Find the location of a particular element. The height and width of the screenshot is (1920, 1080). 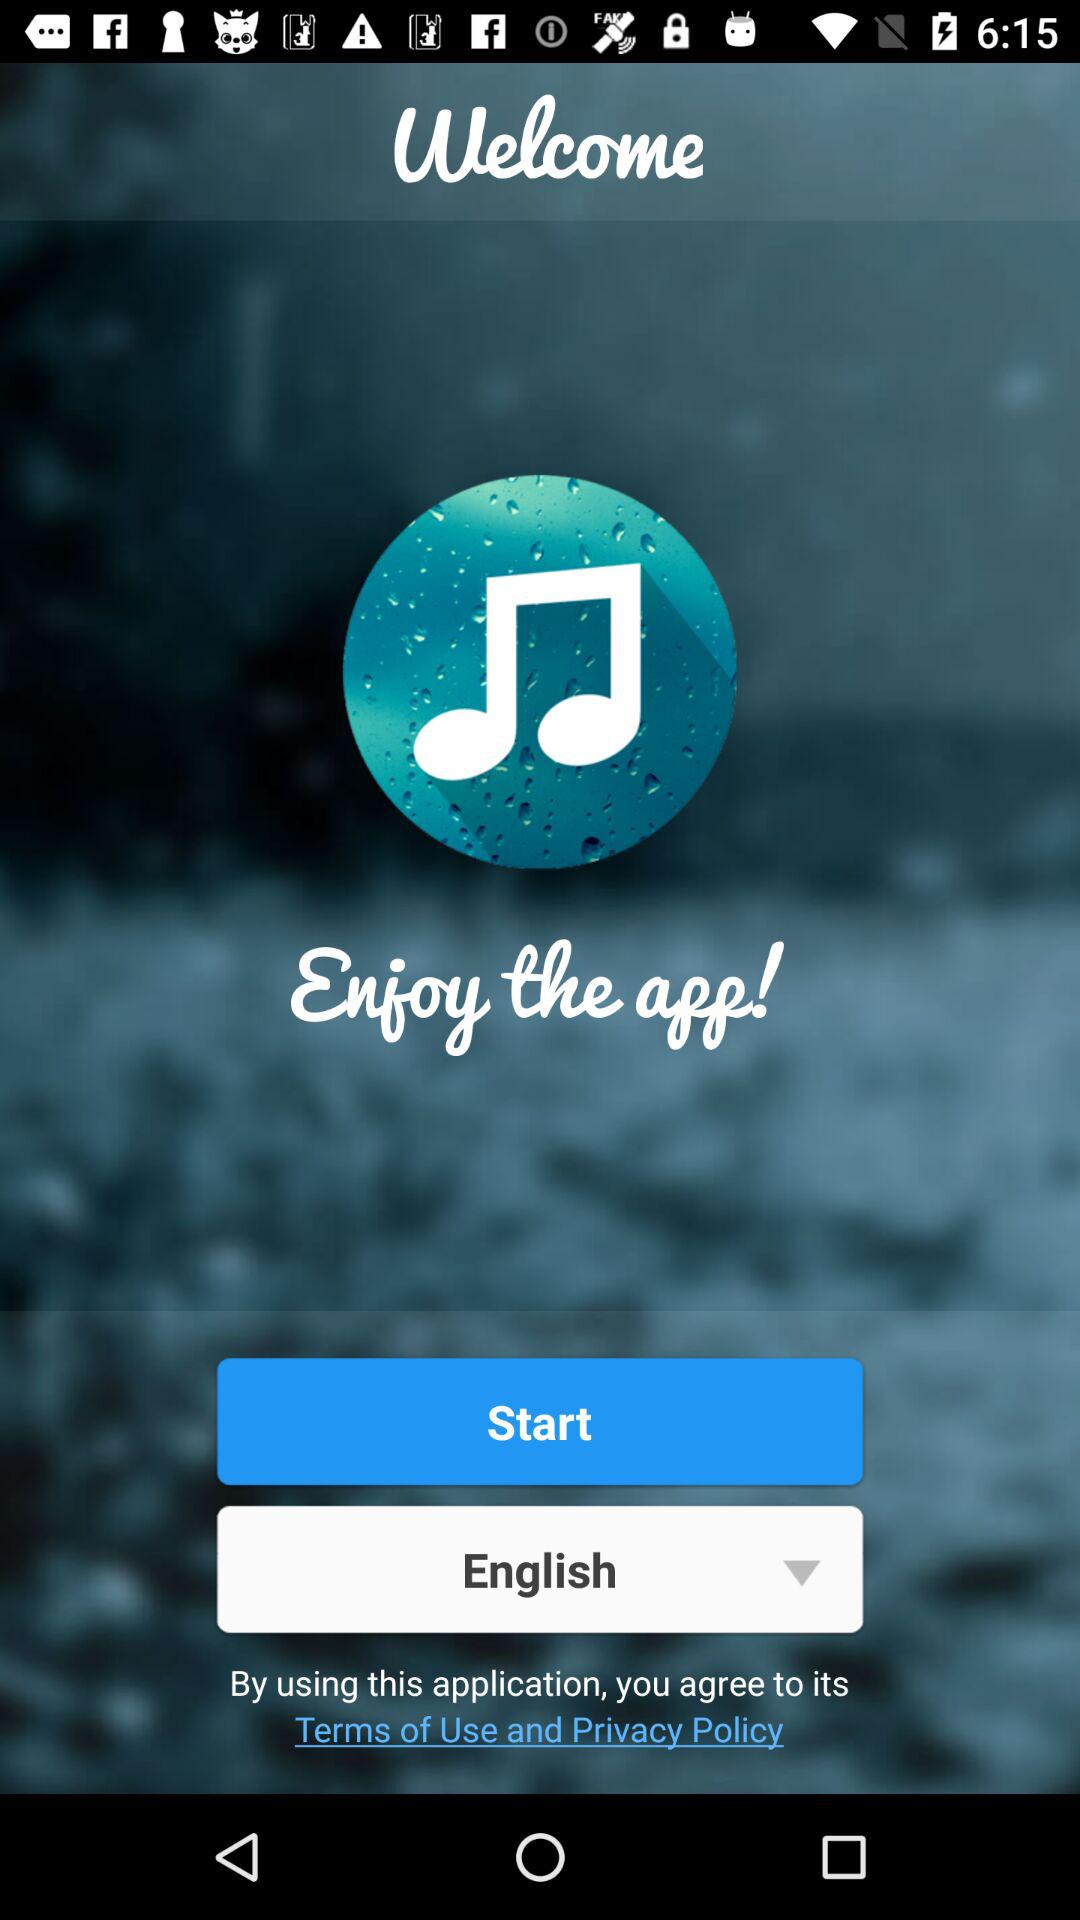

open the button above the english icon is located at coordinates (539, 1421).